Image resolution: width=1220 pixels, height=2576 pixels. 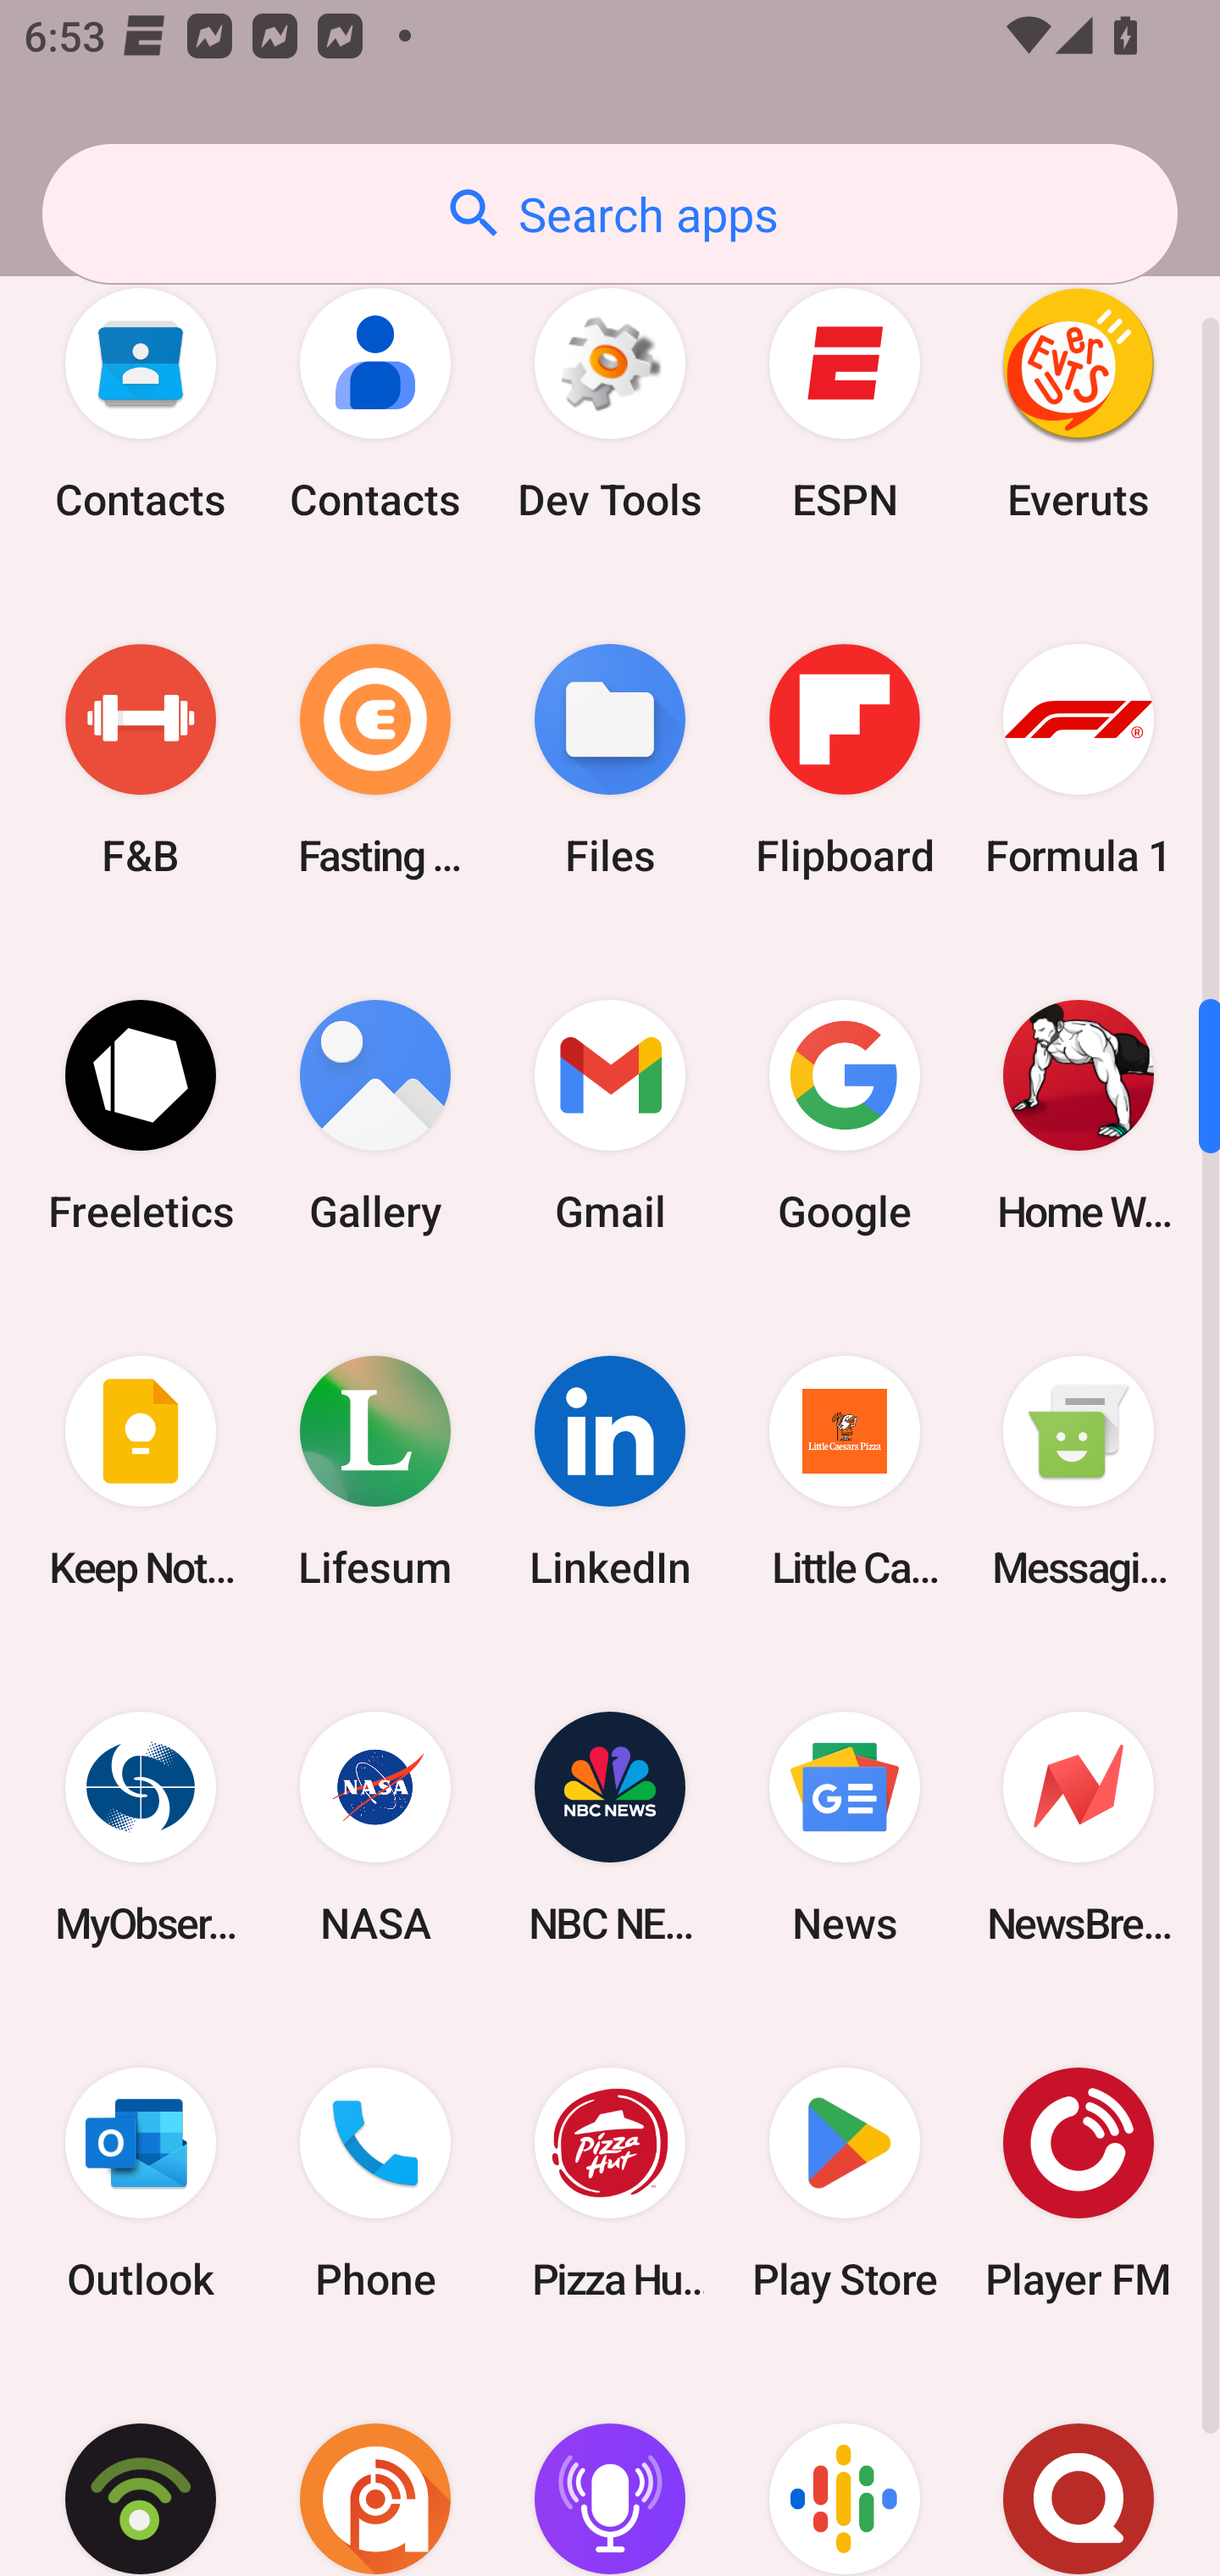 What do you see at coordinates (375, 759) in the screenshot?
I see `Fasting Coach` at bounding box center [375, 759].